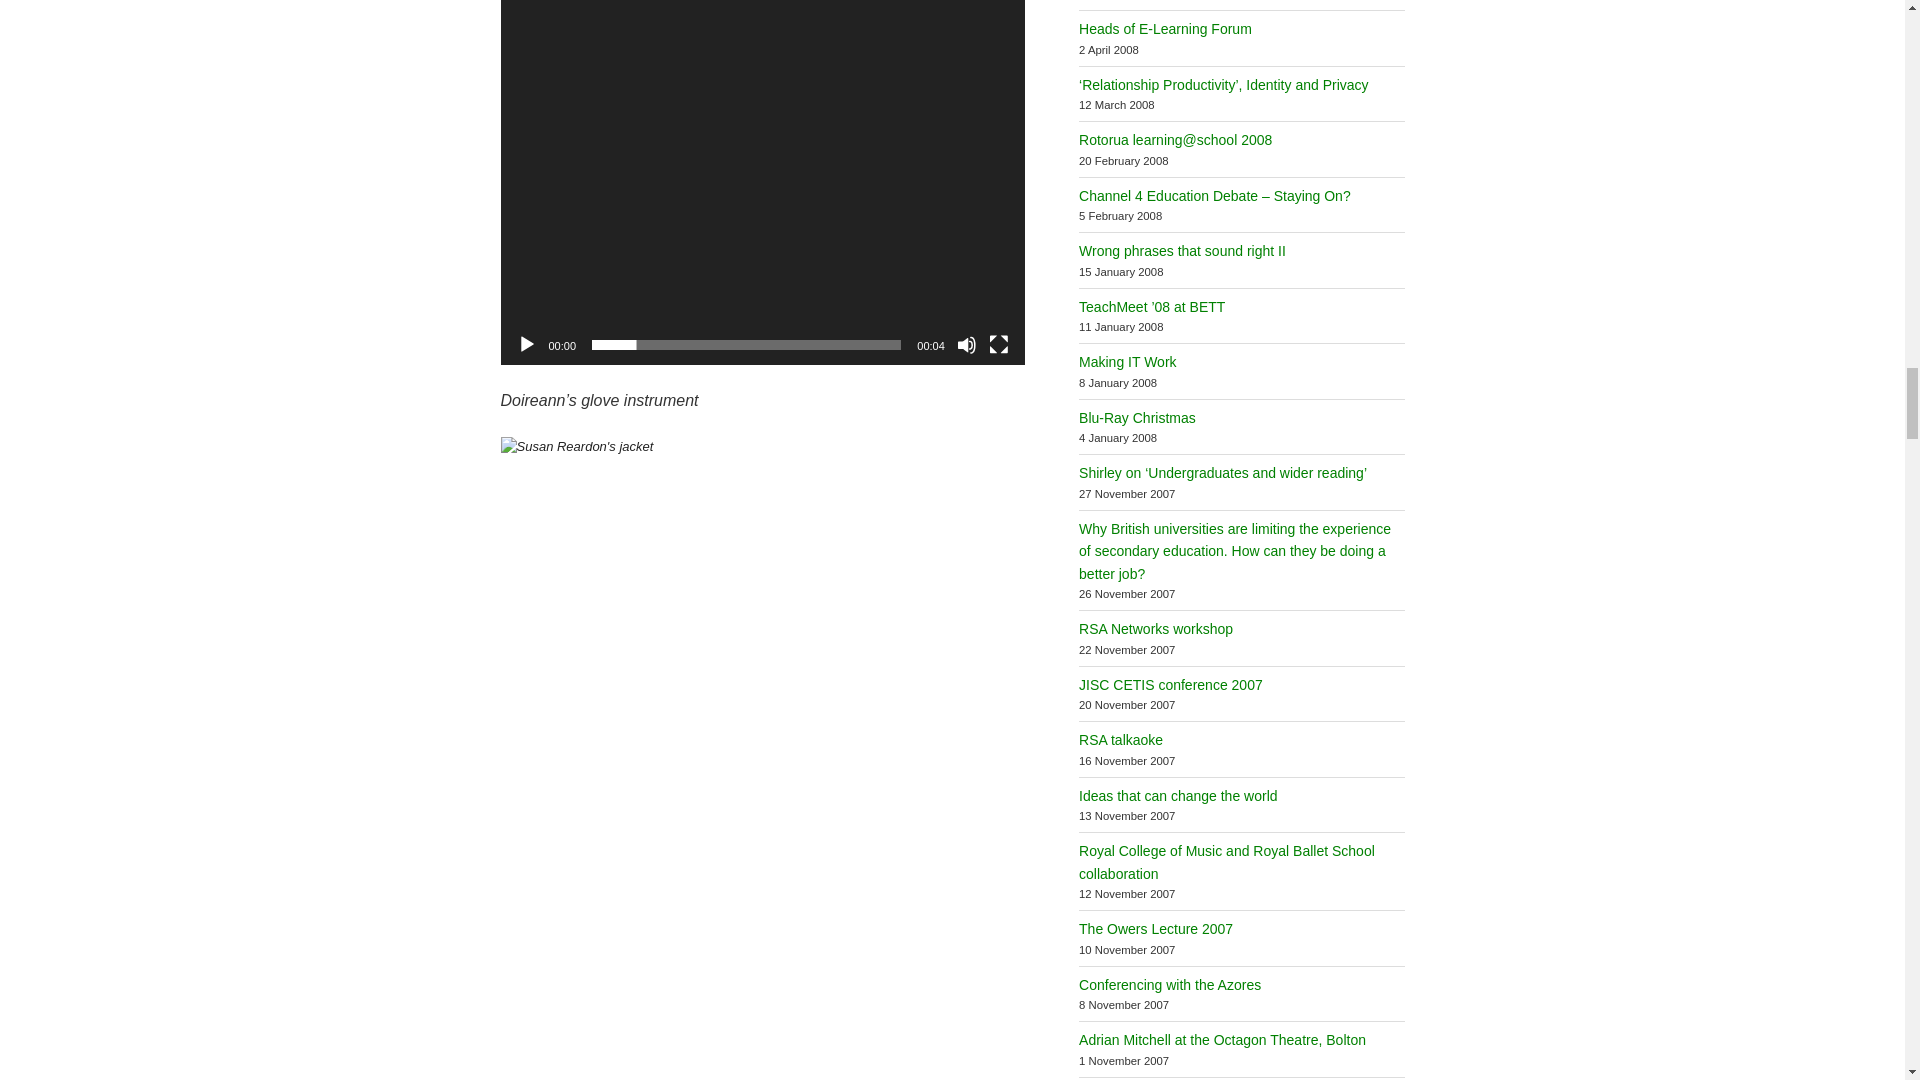  I want to click on Mute, so click(966, 344).